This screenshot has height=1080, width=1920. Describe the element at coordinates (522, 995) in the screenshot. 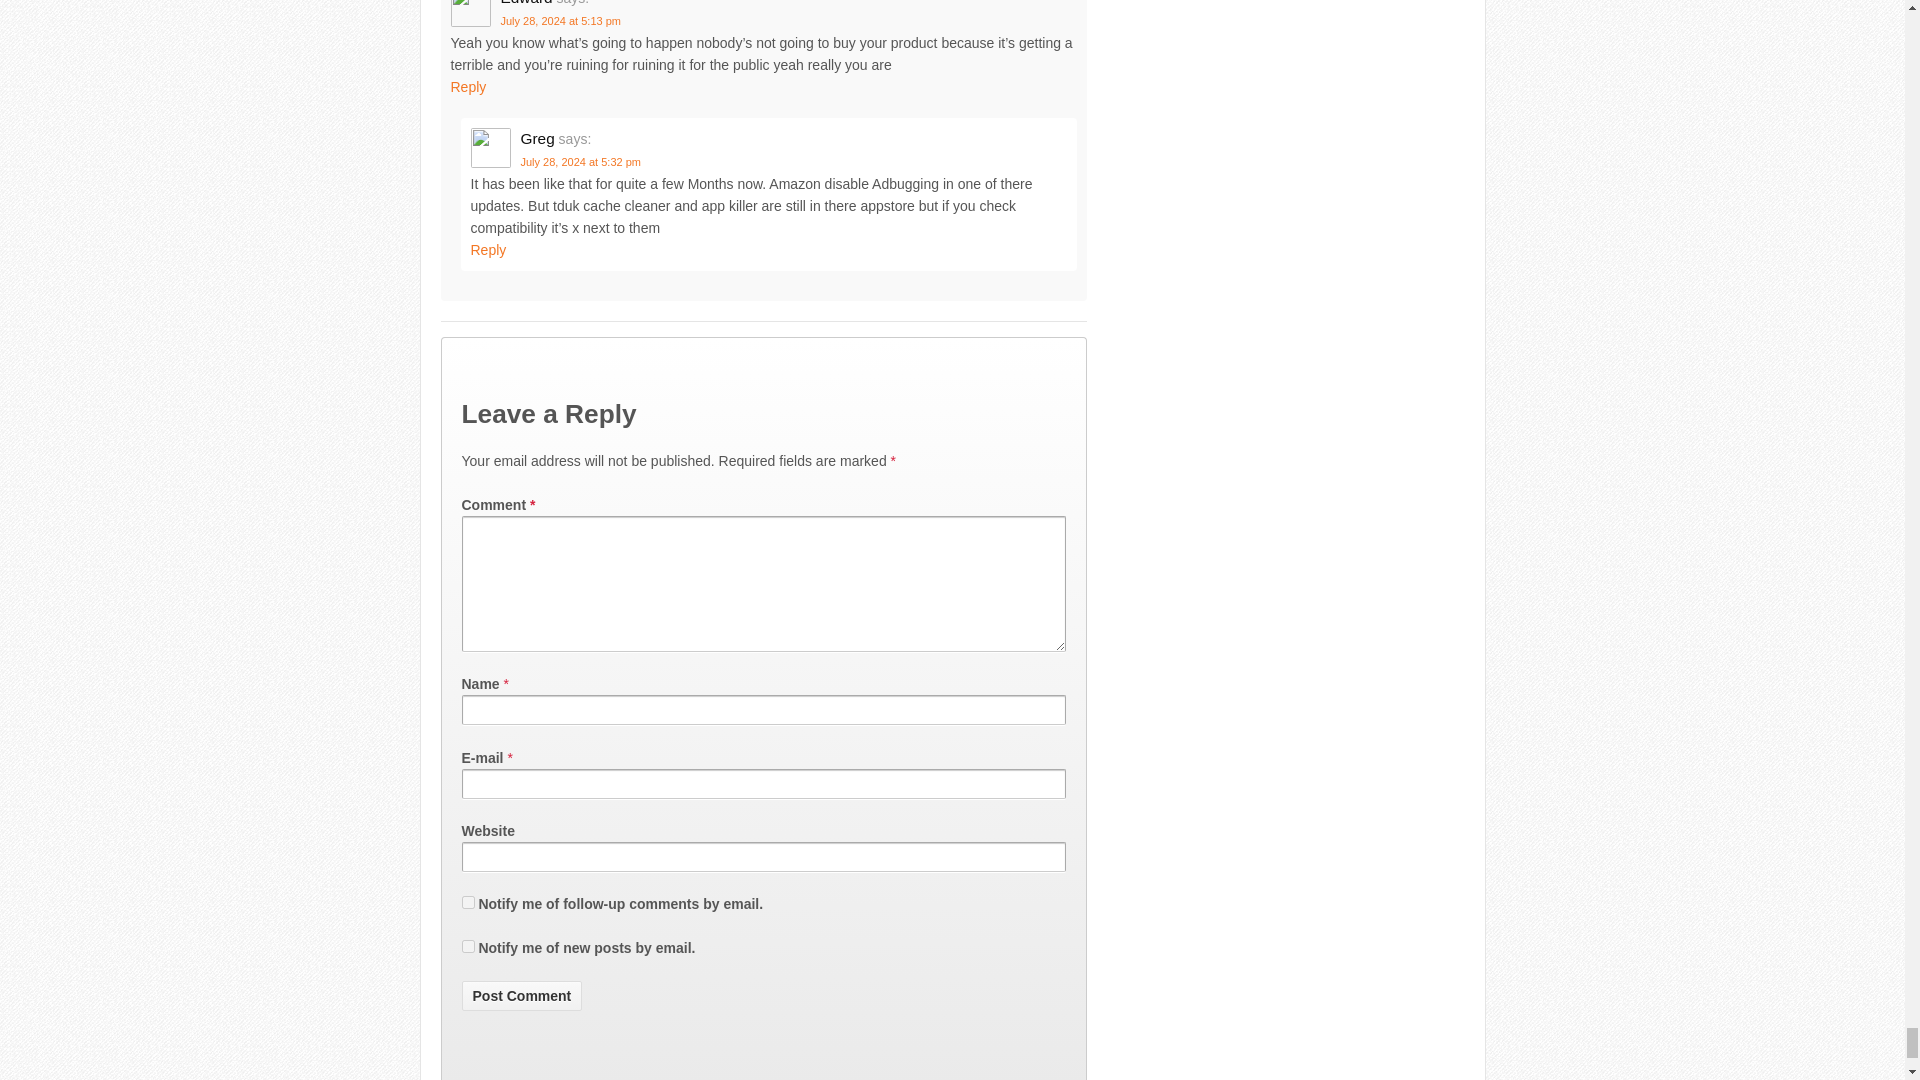

I see `Post Comment` at that location.